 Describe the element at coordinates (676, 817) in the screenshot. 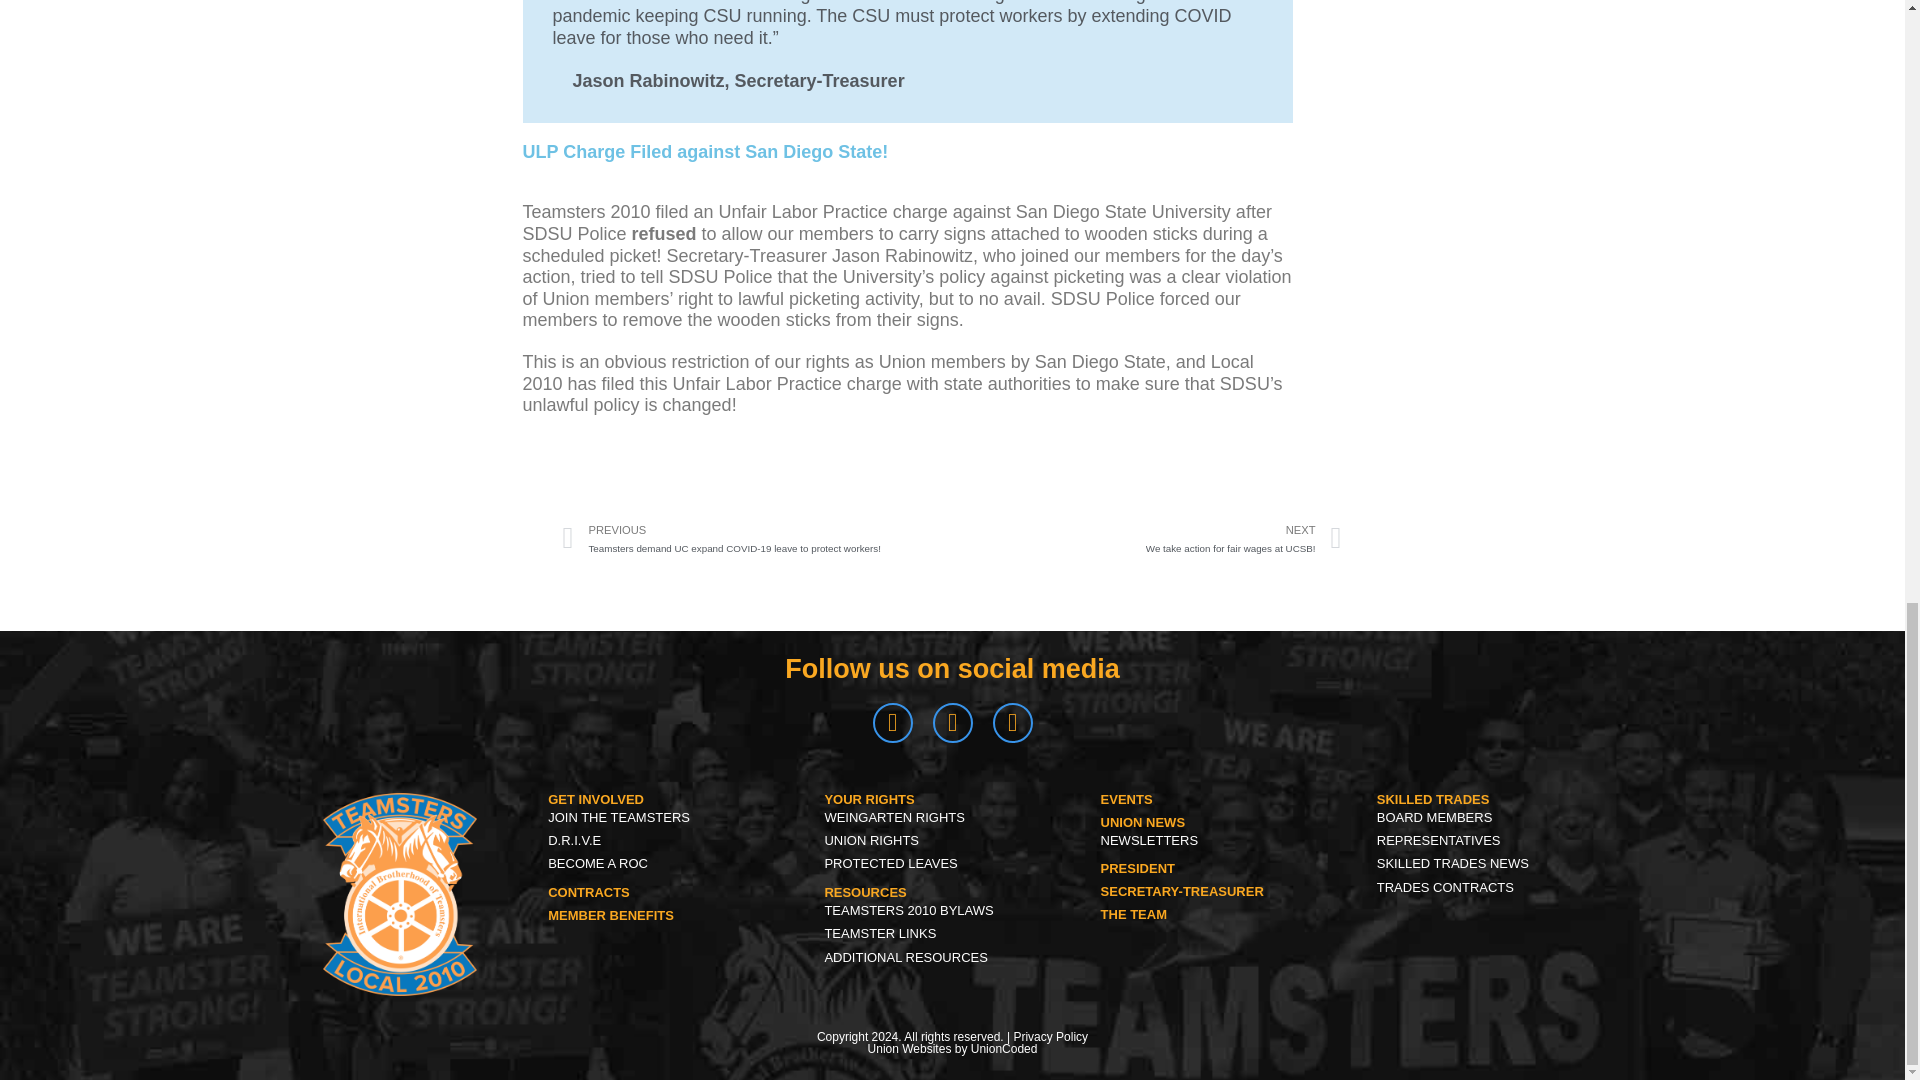

I see `PRESIDENT` at that location.